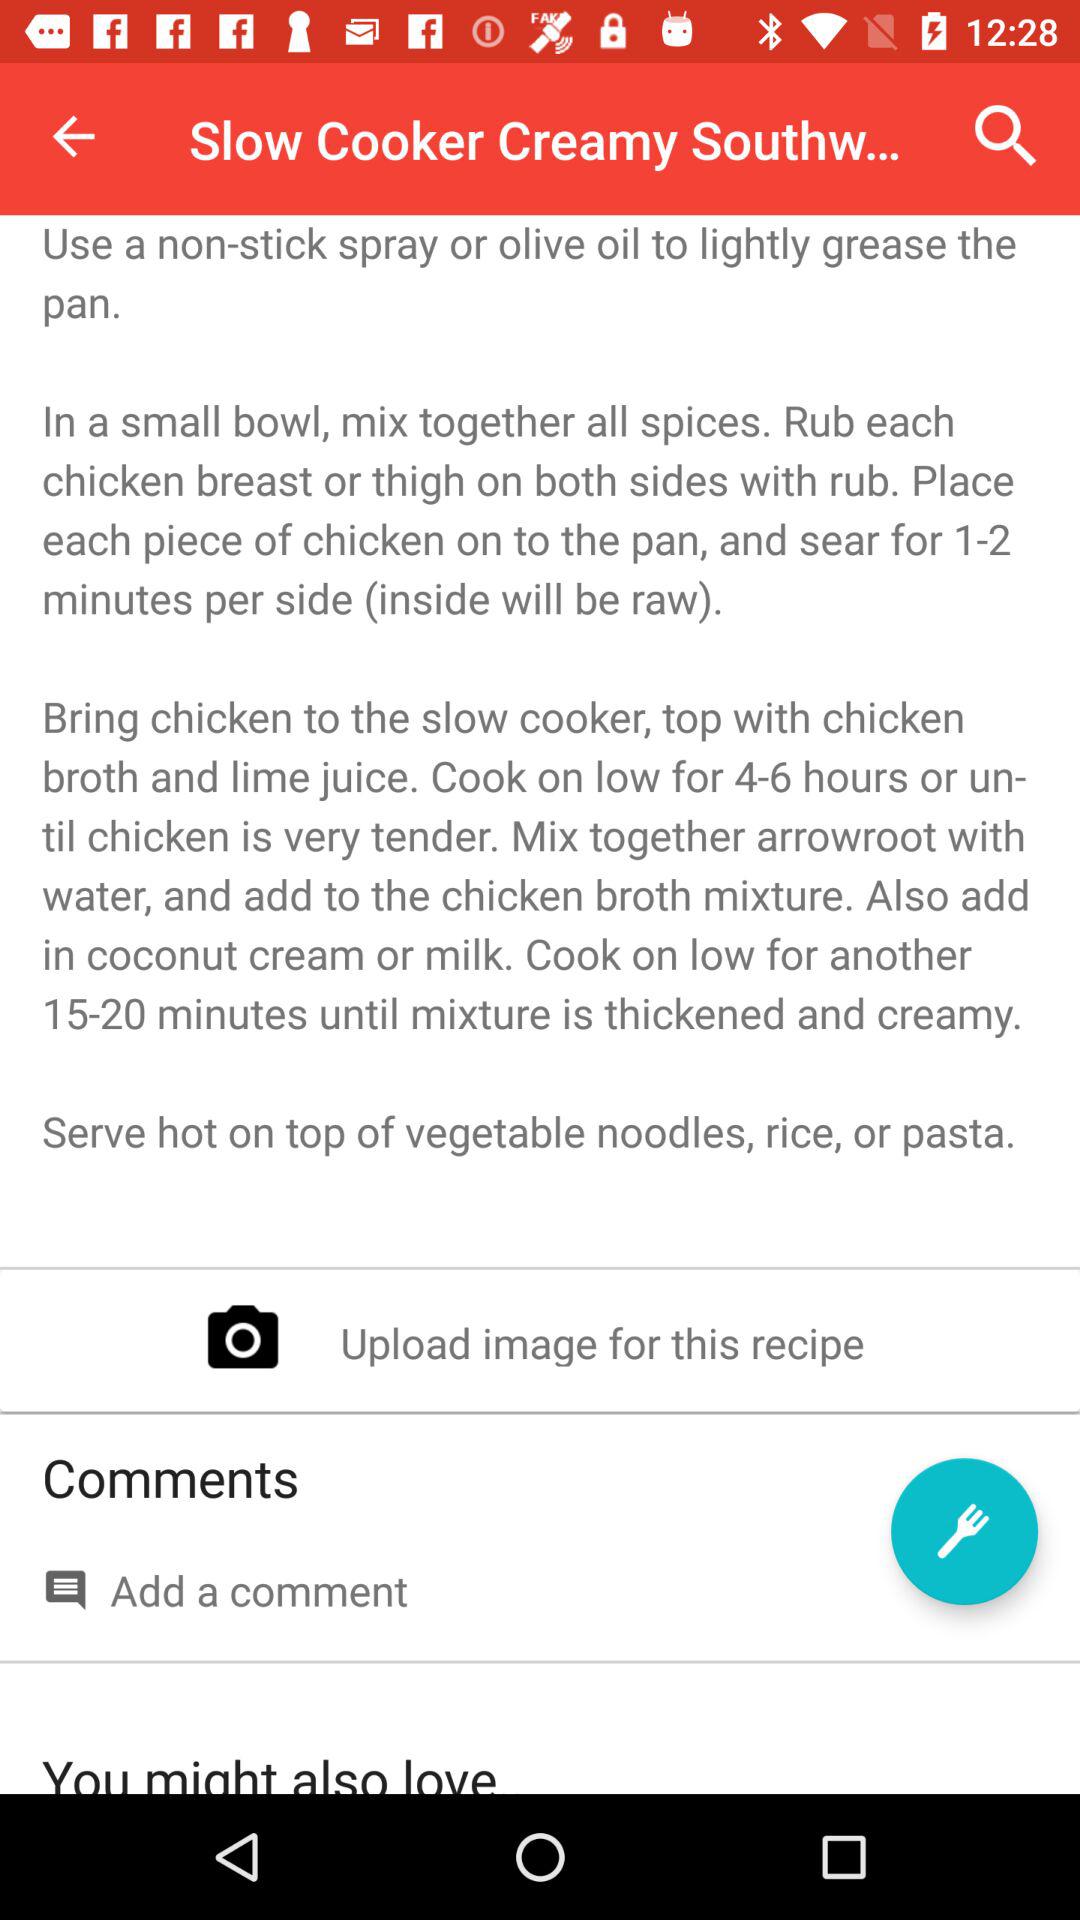 The width and height of the screenshot is (1080, 1920). I want to click on click icon to the right of the slow cooker creamy, so click(1006, 136).